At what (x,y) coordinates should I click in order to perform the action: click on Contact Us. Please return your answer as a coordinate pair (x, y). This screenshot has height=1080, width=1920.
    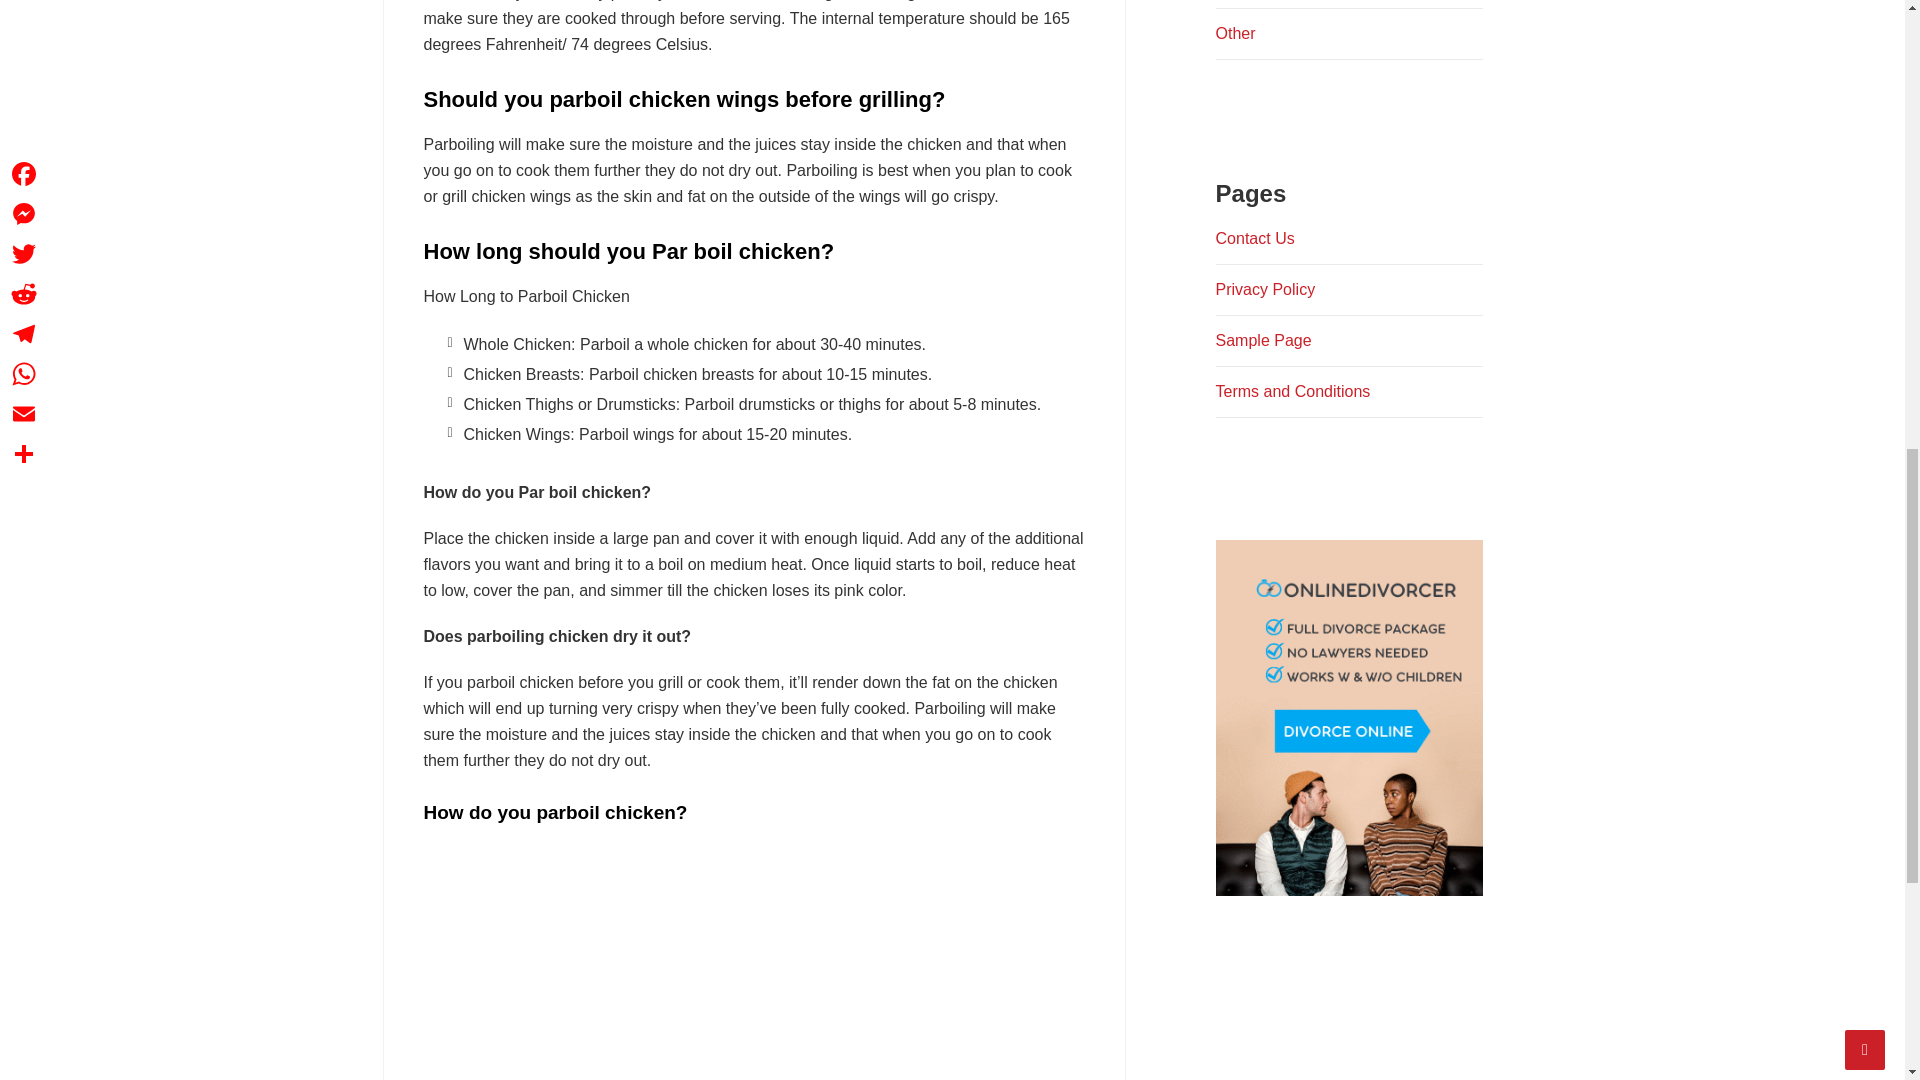
    Looking at the image, I should click on (1254, 238).